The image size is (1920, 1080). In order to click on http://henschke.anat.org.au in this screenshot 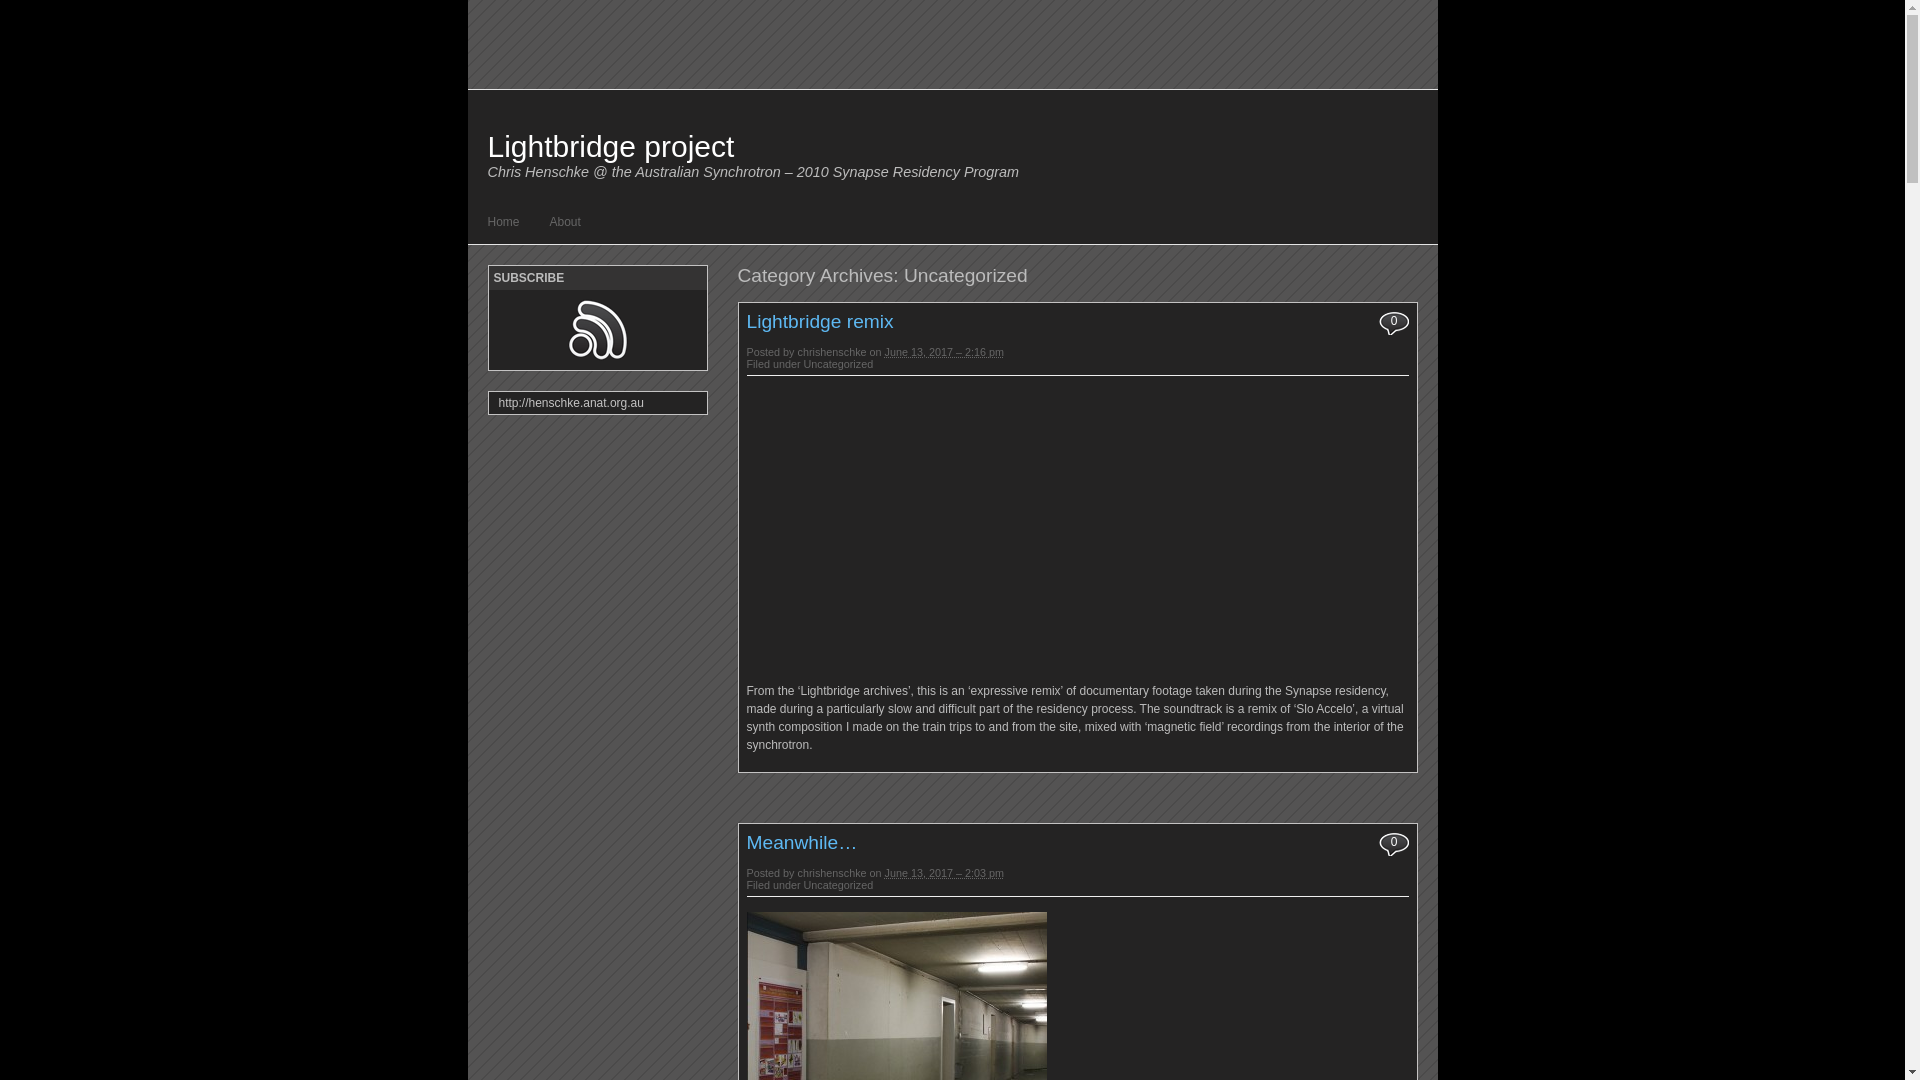, I will do `click(597, 403)`.